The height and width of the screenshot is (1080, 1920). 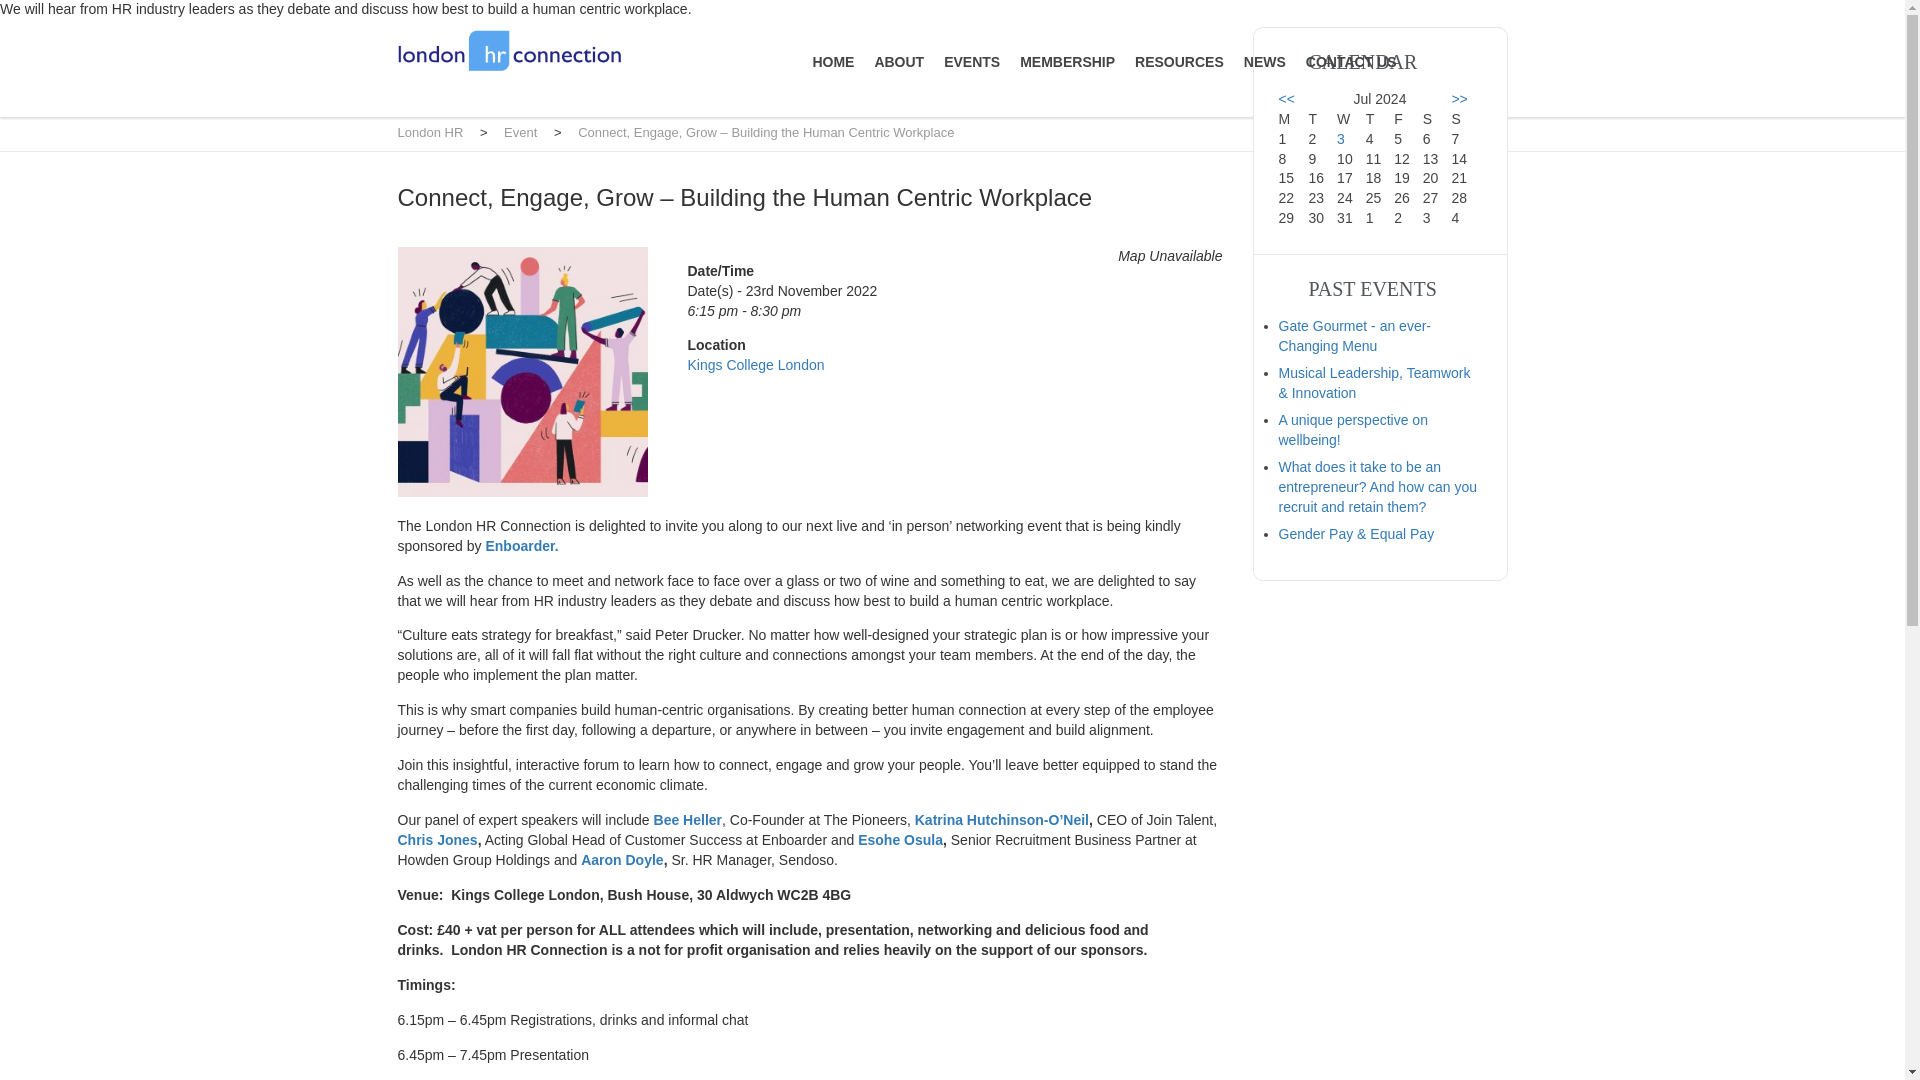 I want to click on Esohe Osula, so click(x=900, y=839).